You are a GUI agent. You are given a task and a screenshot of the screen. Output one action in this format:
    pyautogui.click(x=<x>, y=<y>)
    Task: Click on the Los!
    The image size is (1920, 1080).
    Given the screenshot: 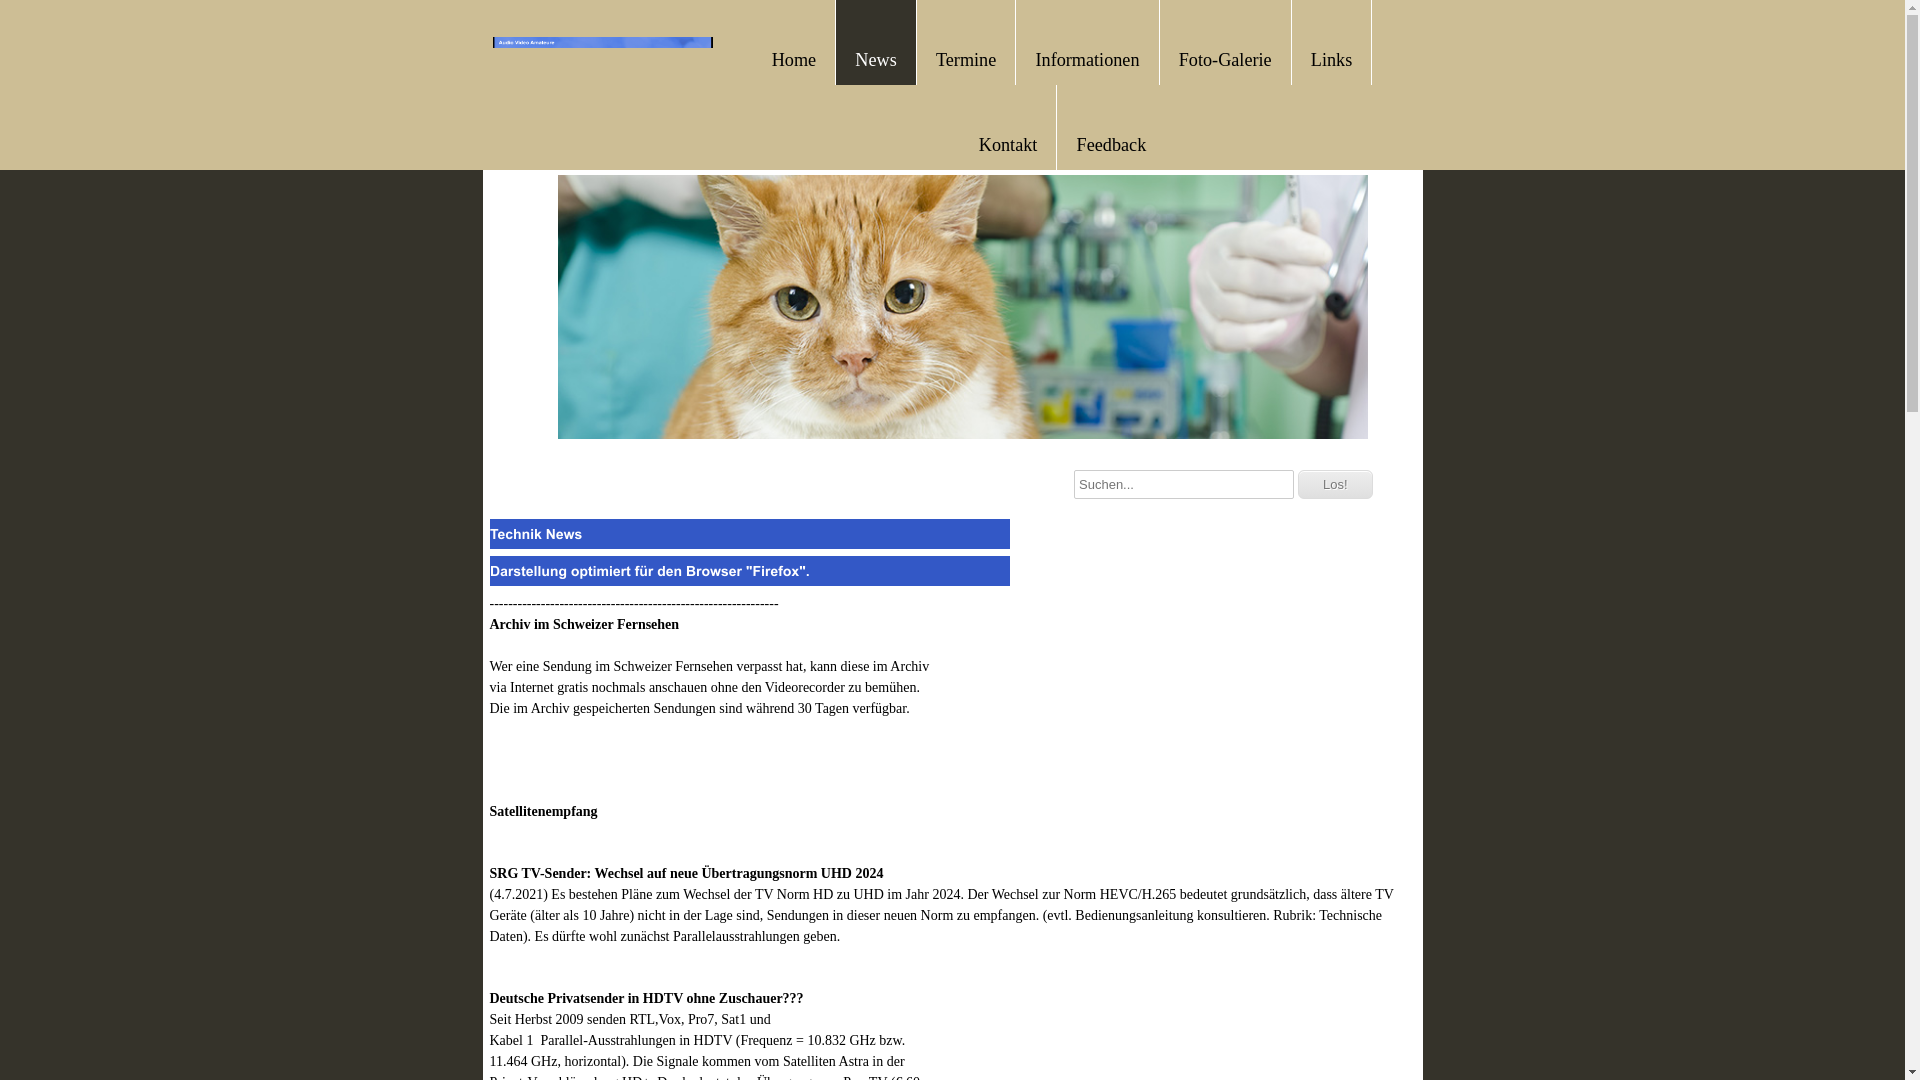 What is the action you would take?
    pyautogui.click(x=1336, y=484)
    